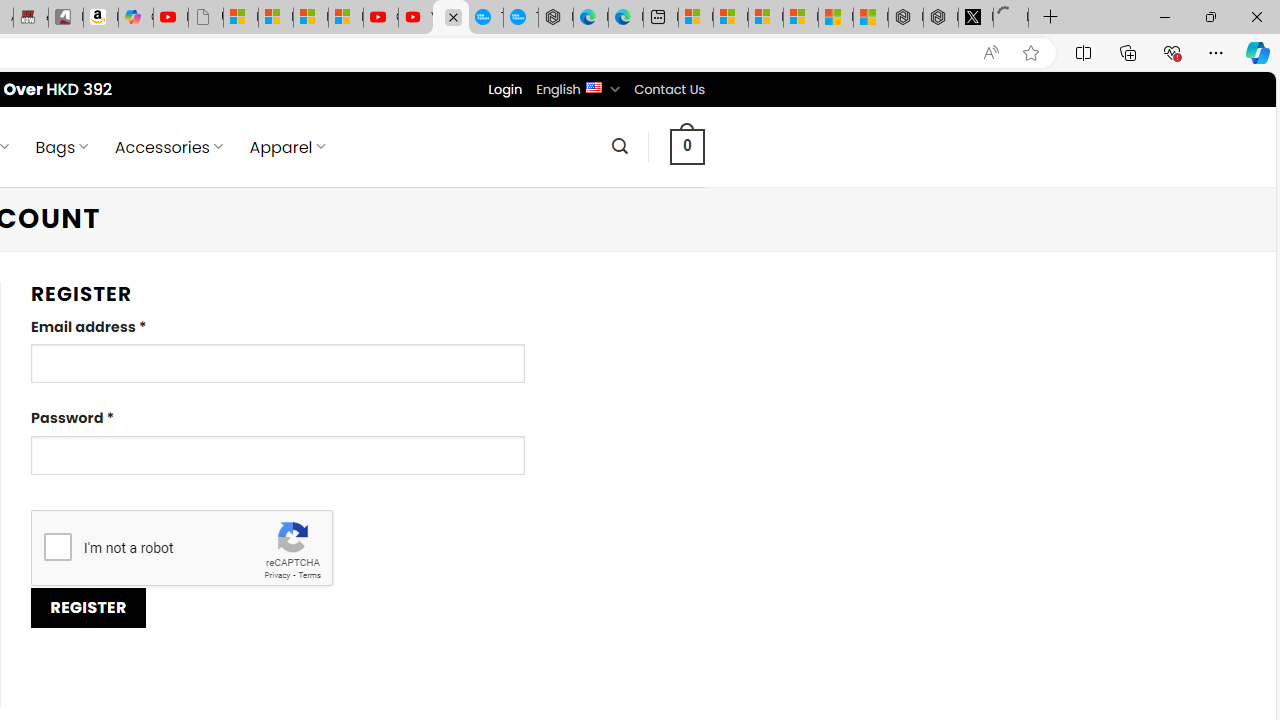 Image resolution: width=1280 pixels, height=720 pixels. What do you see at coordinates (276, 576) in the screenshot?
I see `Privacy` at bounding box center [276, 576].